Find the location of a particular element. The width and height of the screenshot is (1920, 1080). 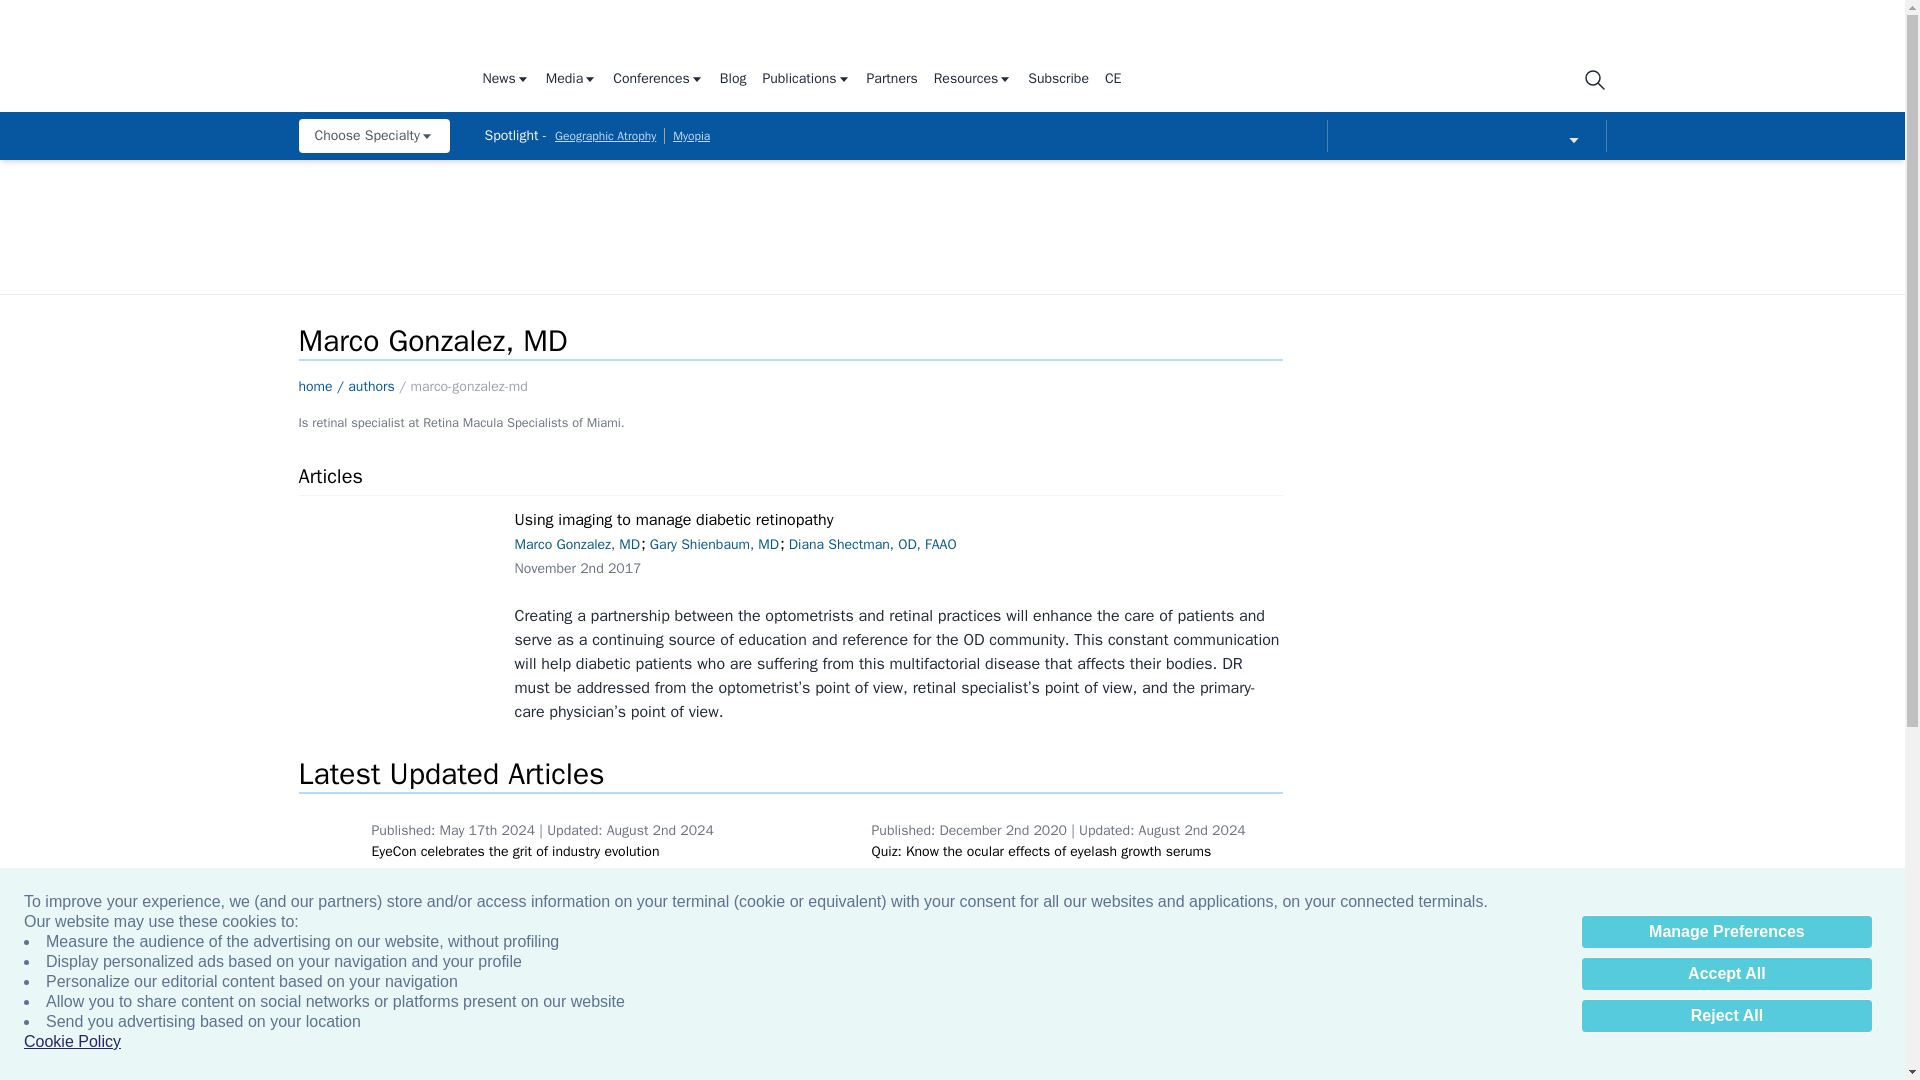

Partners is located at coordinates (892, 80).